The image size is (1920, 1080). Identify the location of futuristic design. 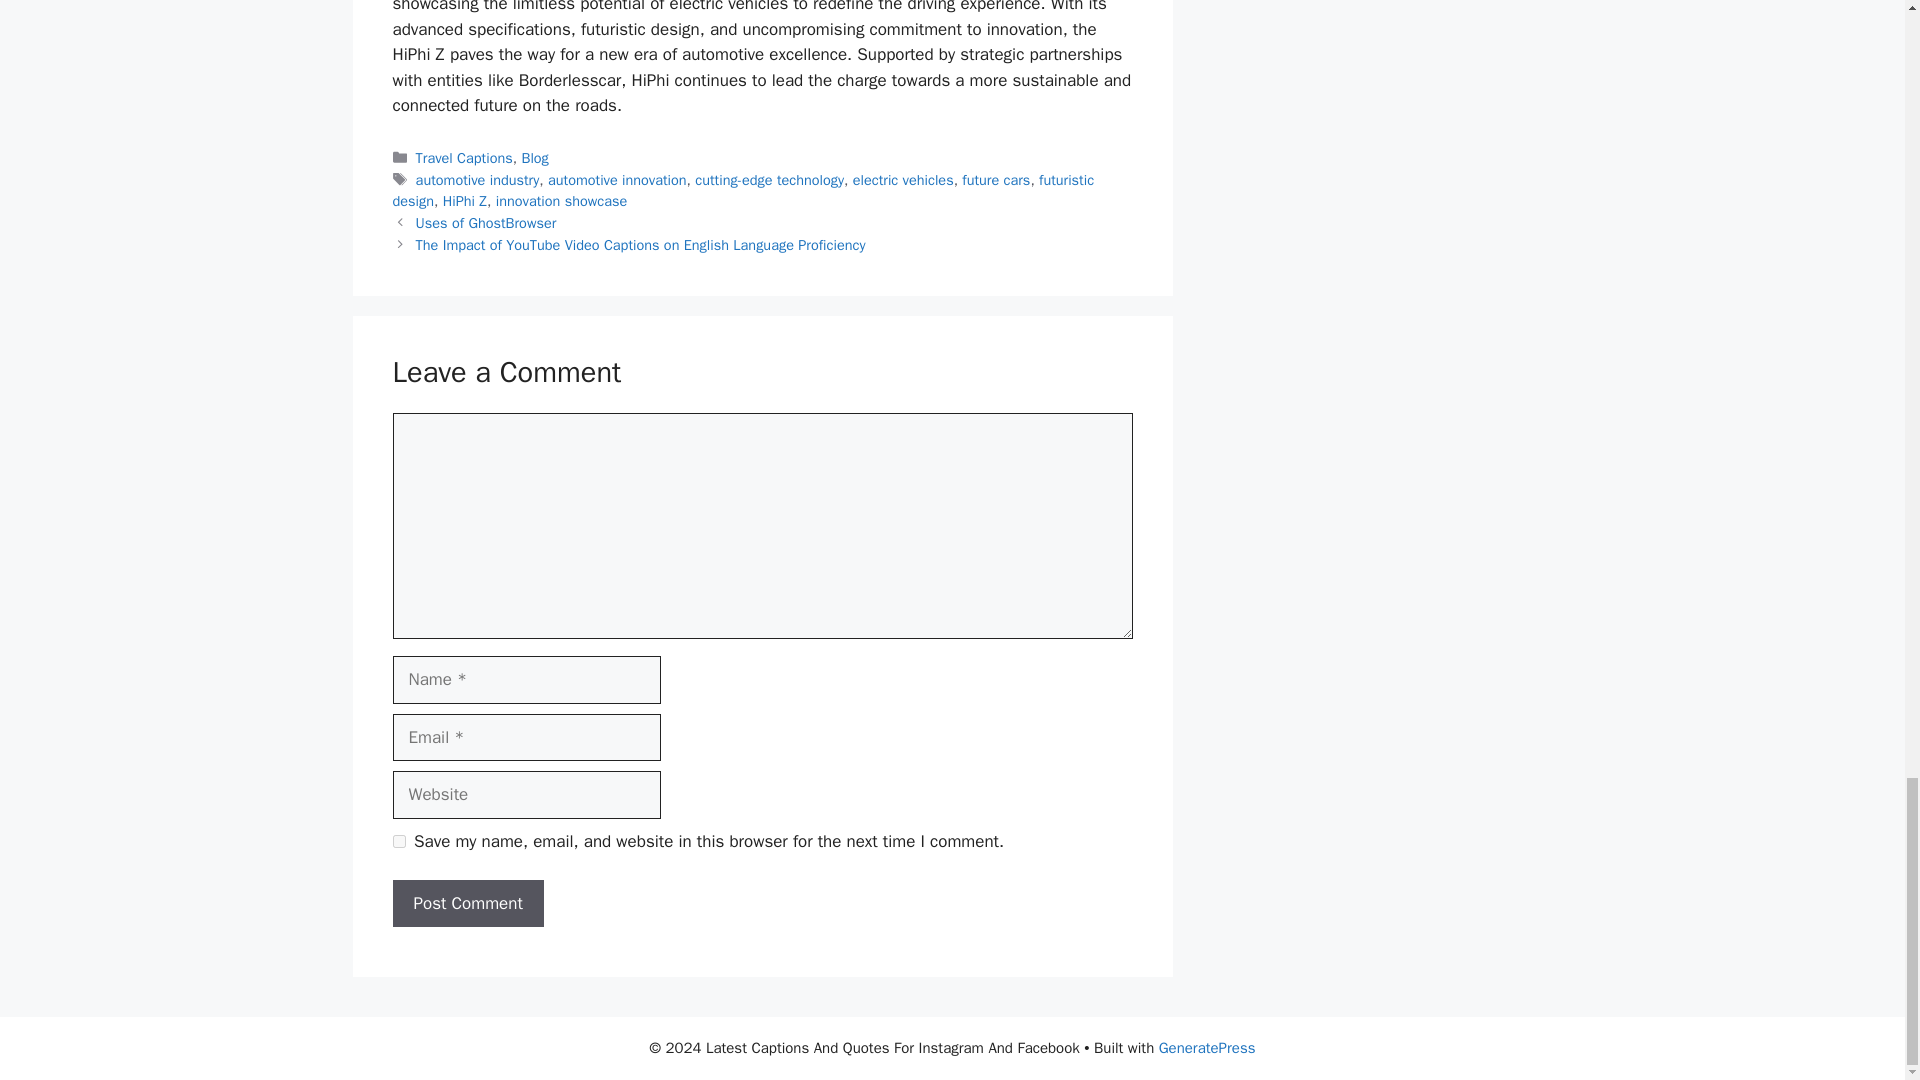
(742, 190).